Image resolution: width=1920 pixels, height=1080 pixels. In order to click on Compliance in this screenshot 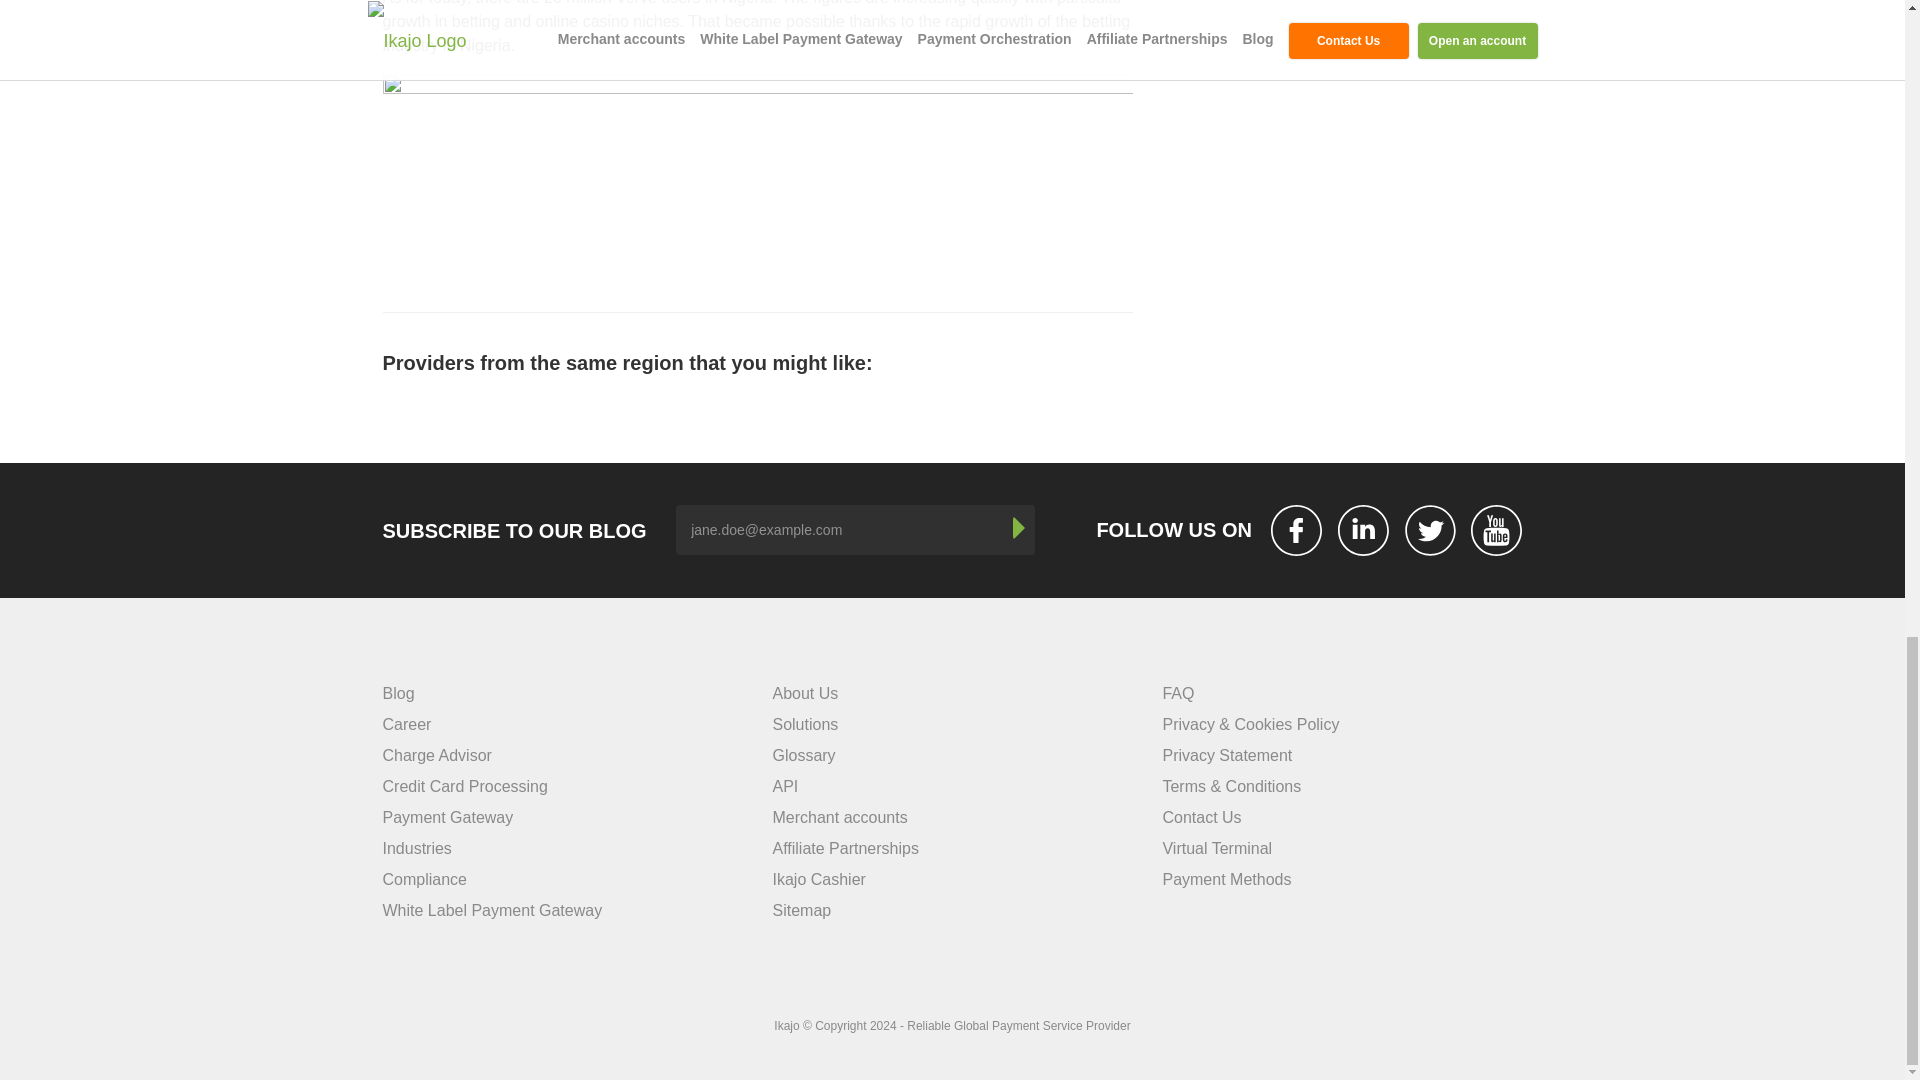, I will do `click(424, 878)`.